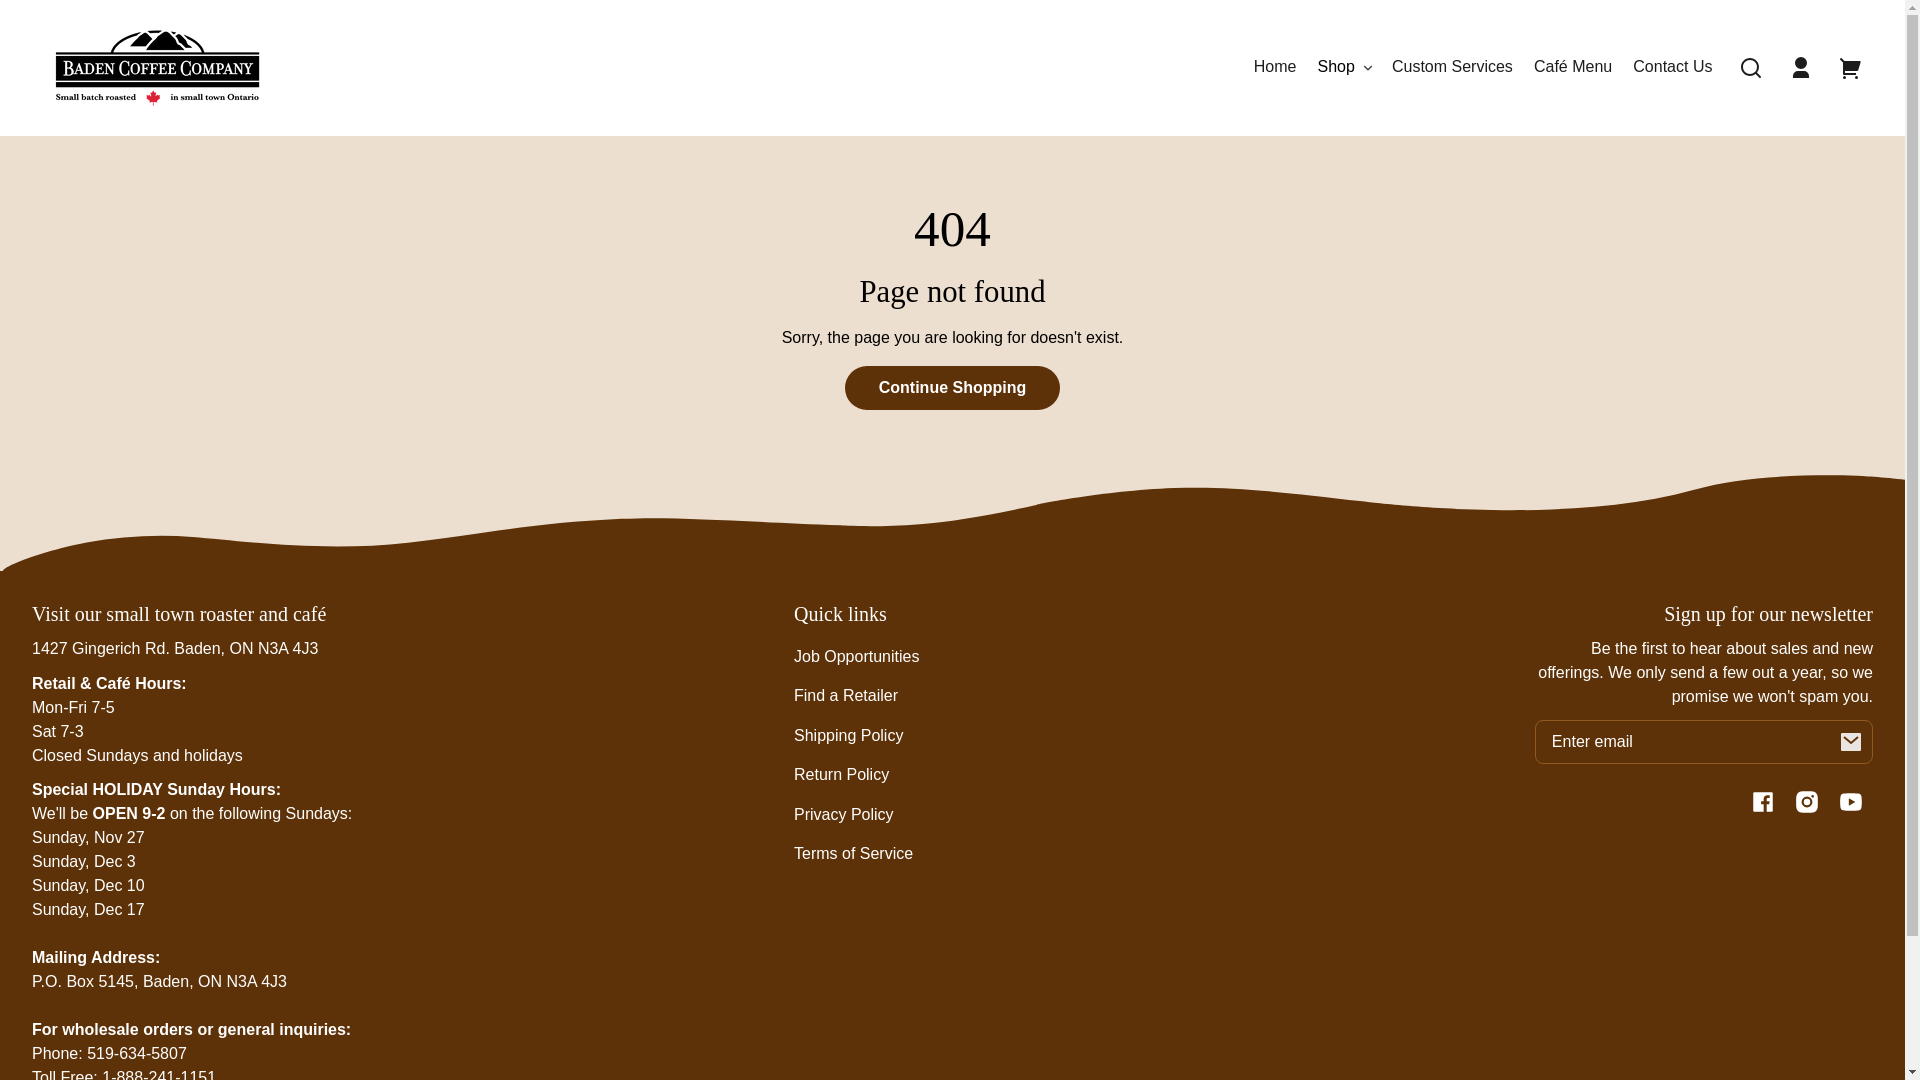  I want to click on Shipping Policy, so click(848, 736).